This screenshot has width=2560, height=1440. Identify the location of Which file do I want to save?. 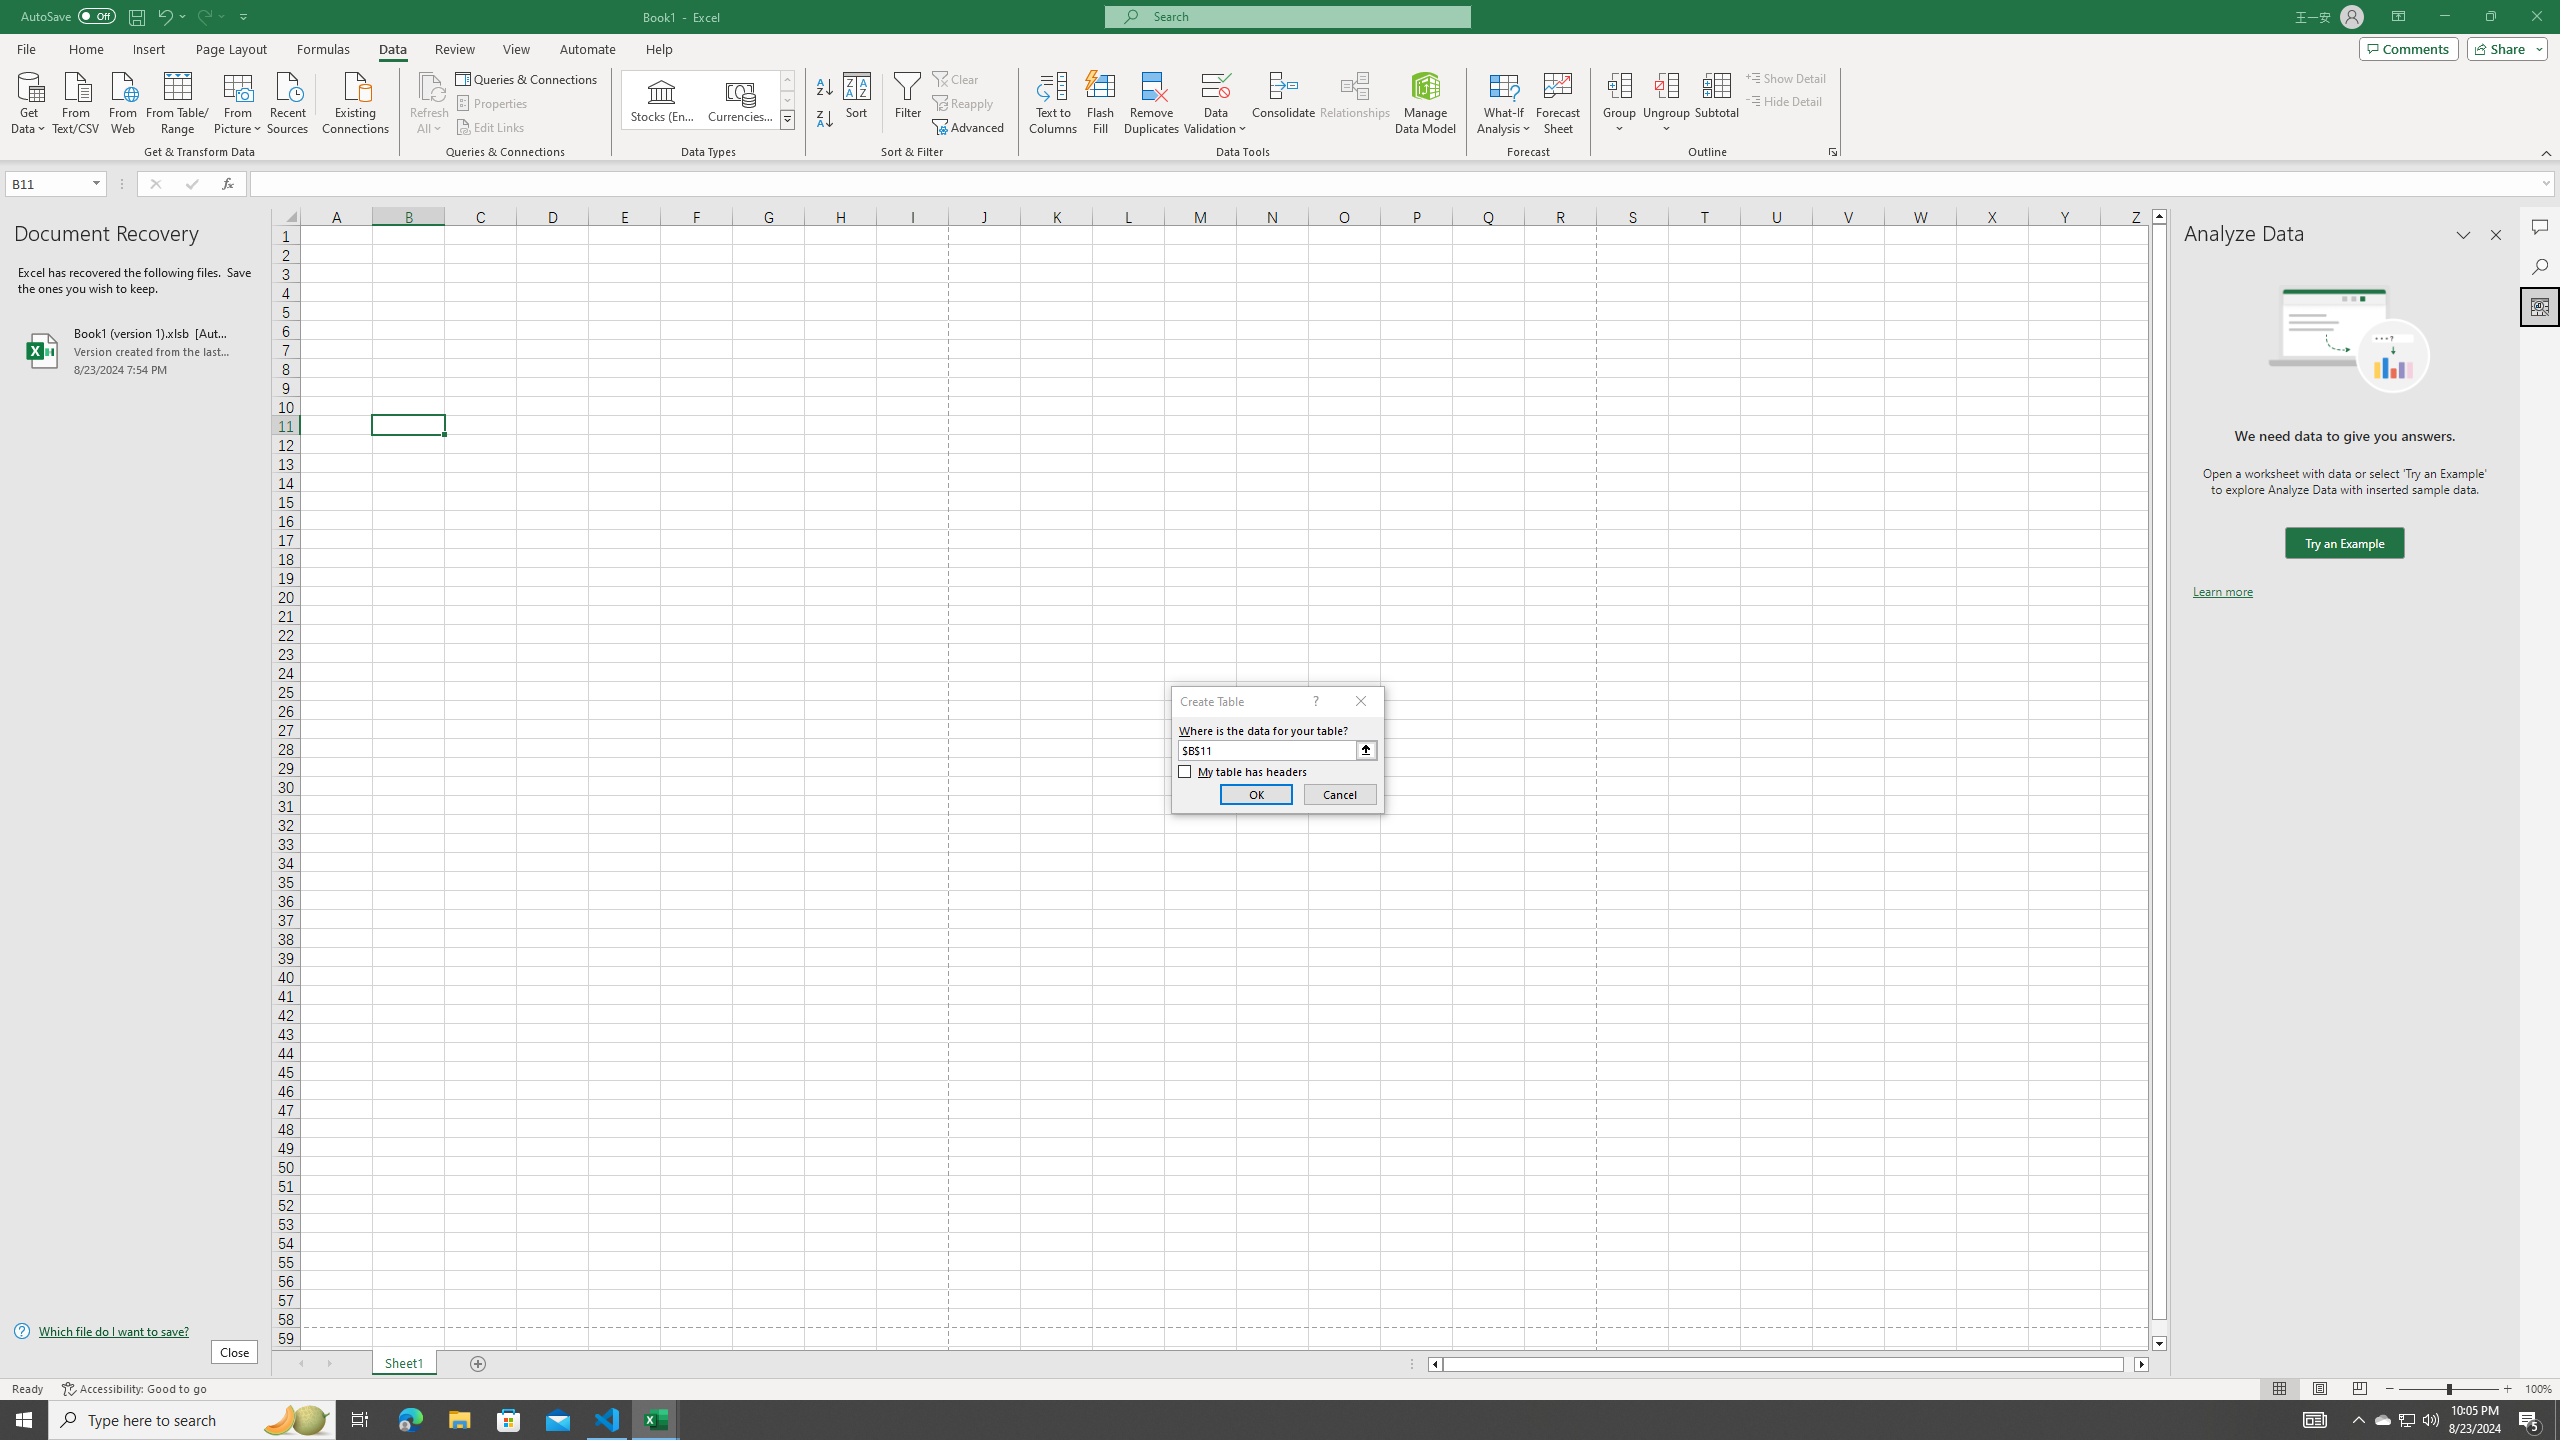
(135, 1332).